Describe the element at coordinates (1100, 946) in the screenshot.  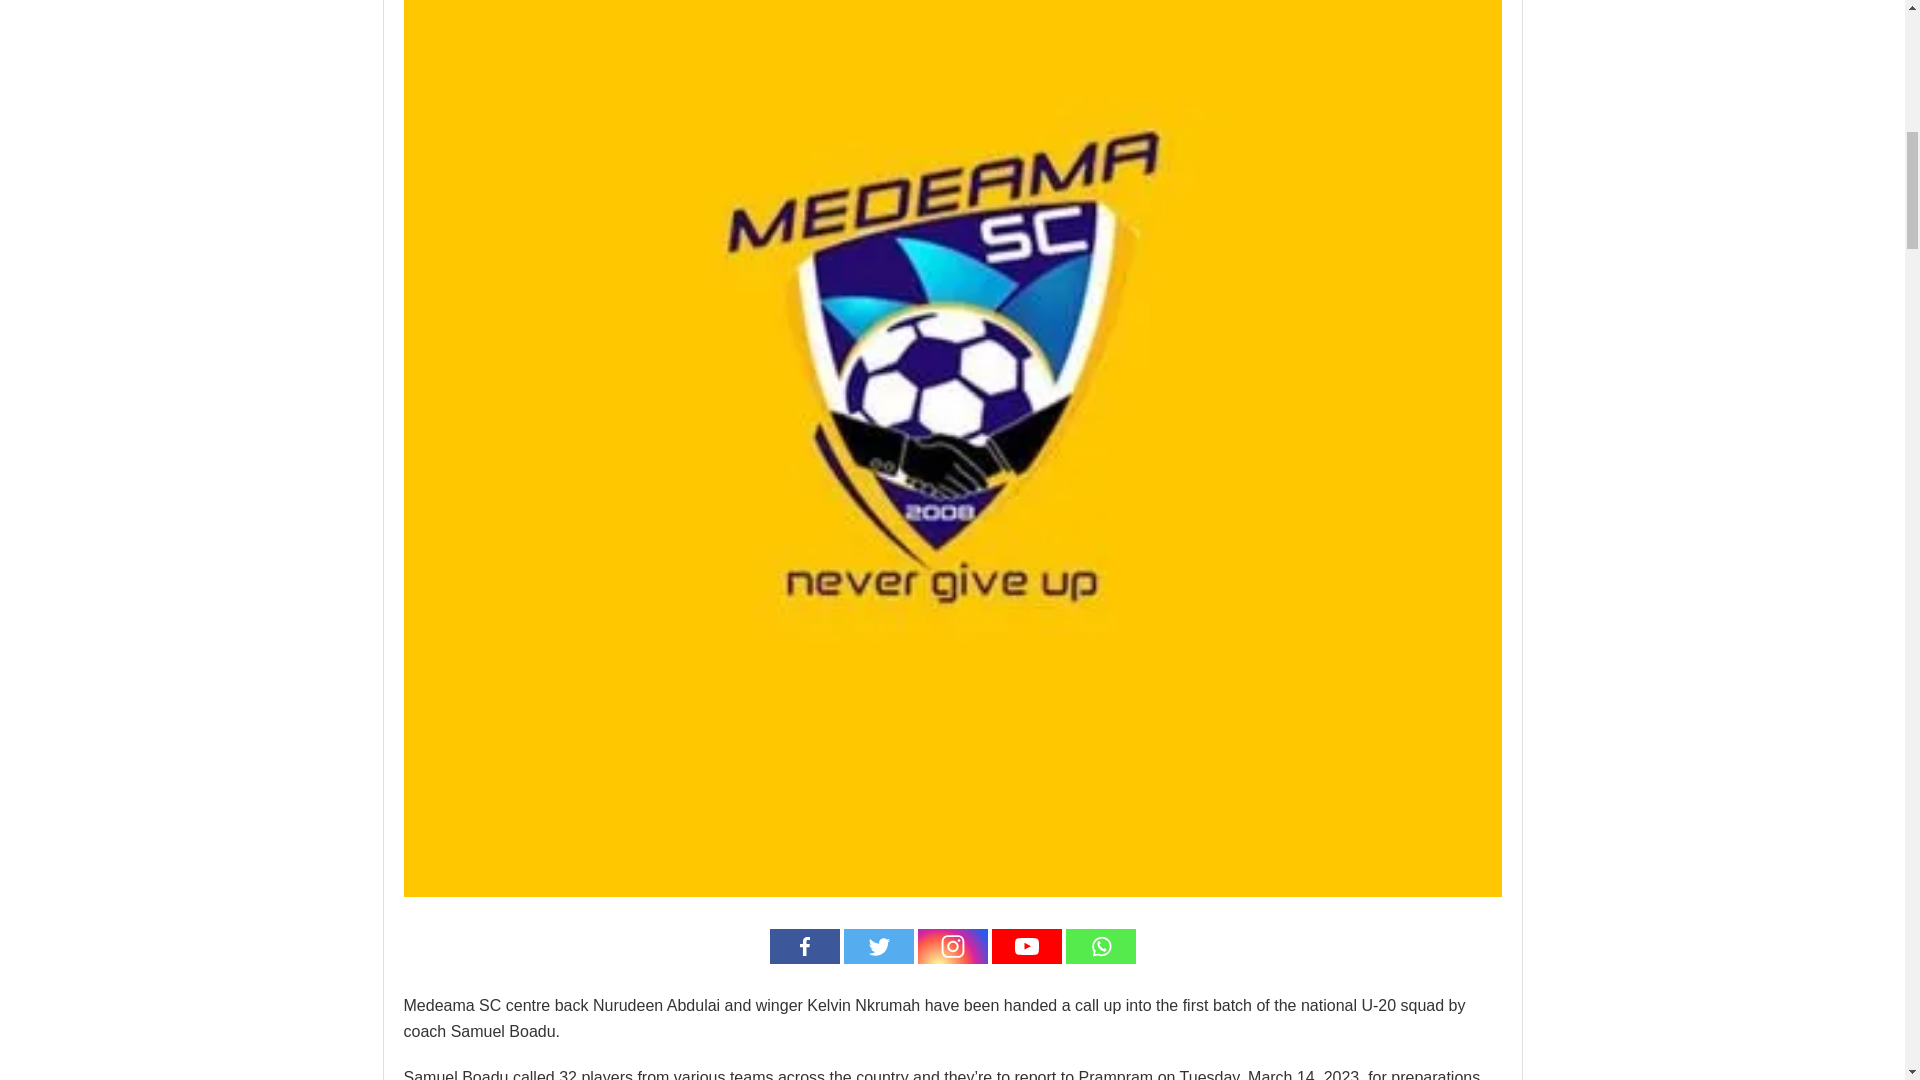
I see `Whatsapp` at that location.